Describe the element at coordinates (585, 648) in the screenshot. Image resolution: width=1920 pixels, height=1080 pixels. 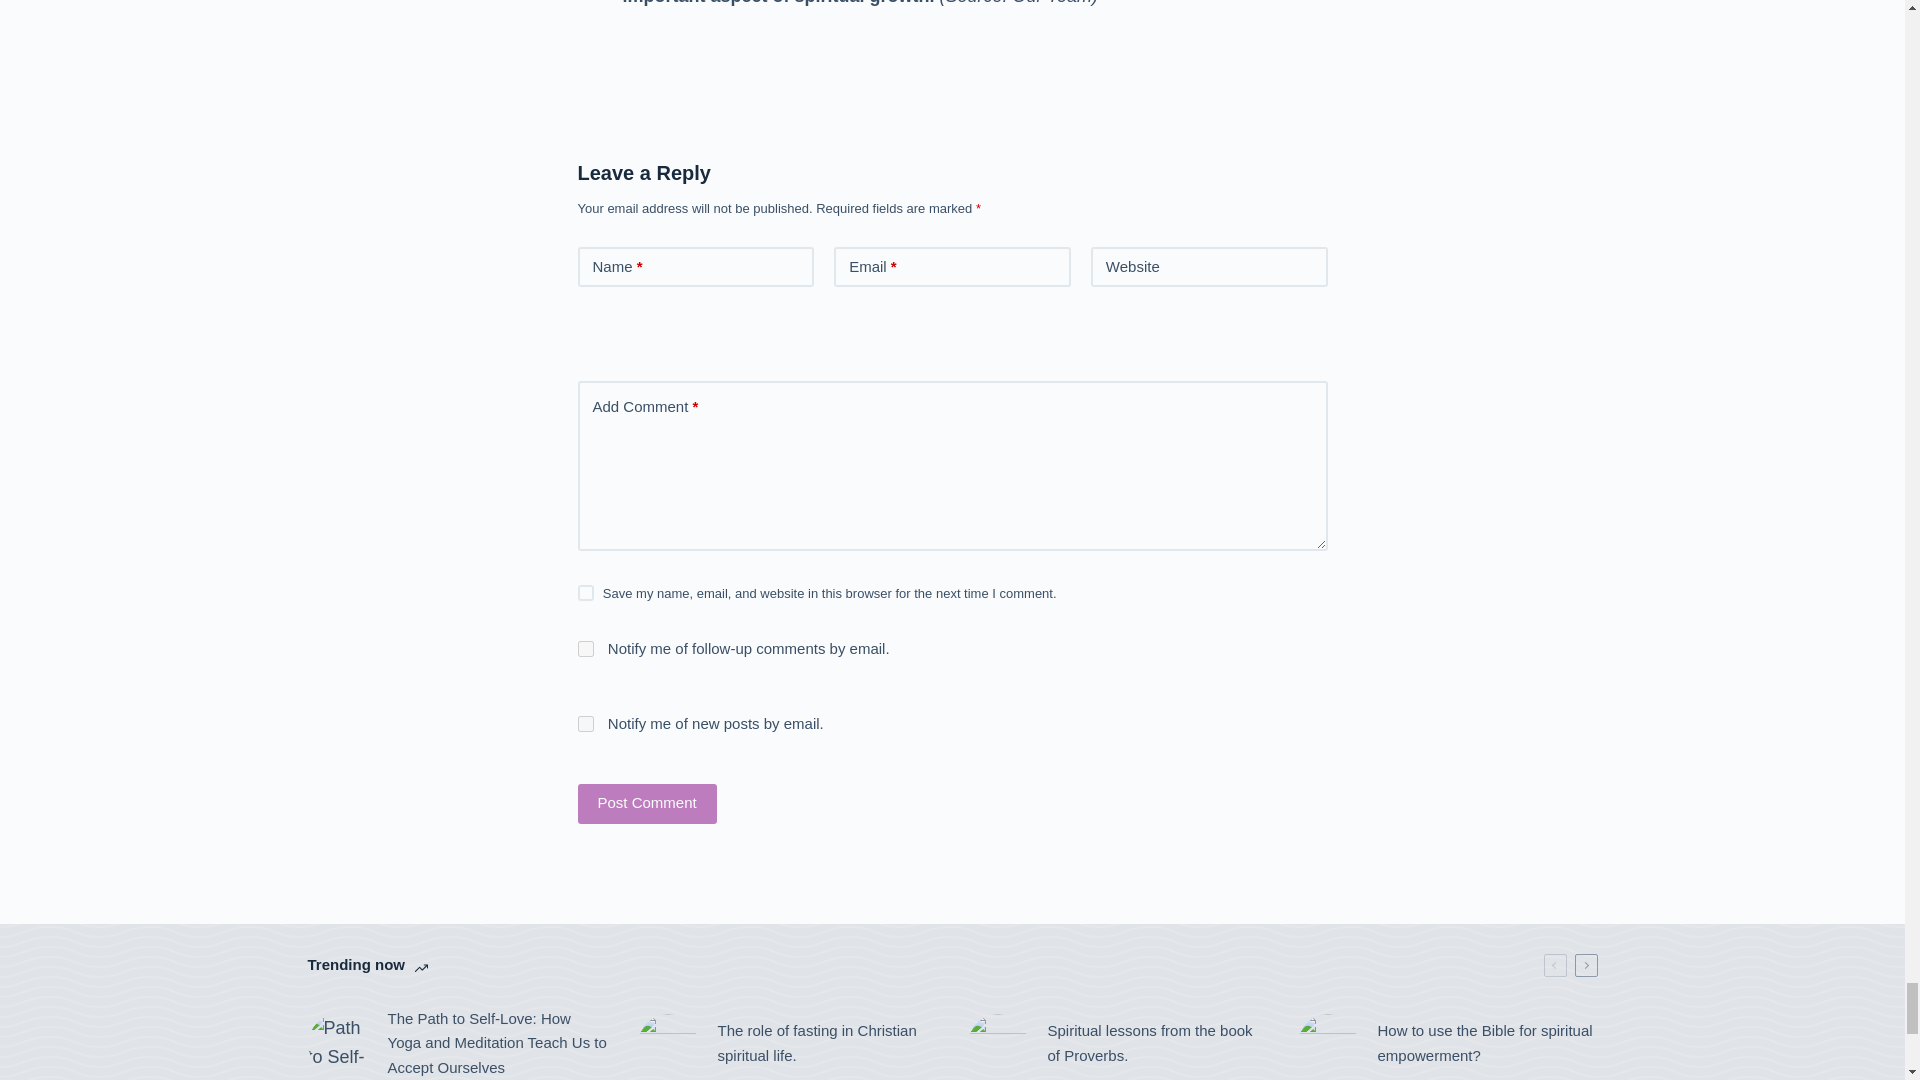
I see `subscribe` at that location.